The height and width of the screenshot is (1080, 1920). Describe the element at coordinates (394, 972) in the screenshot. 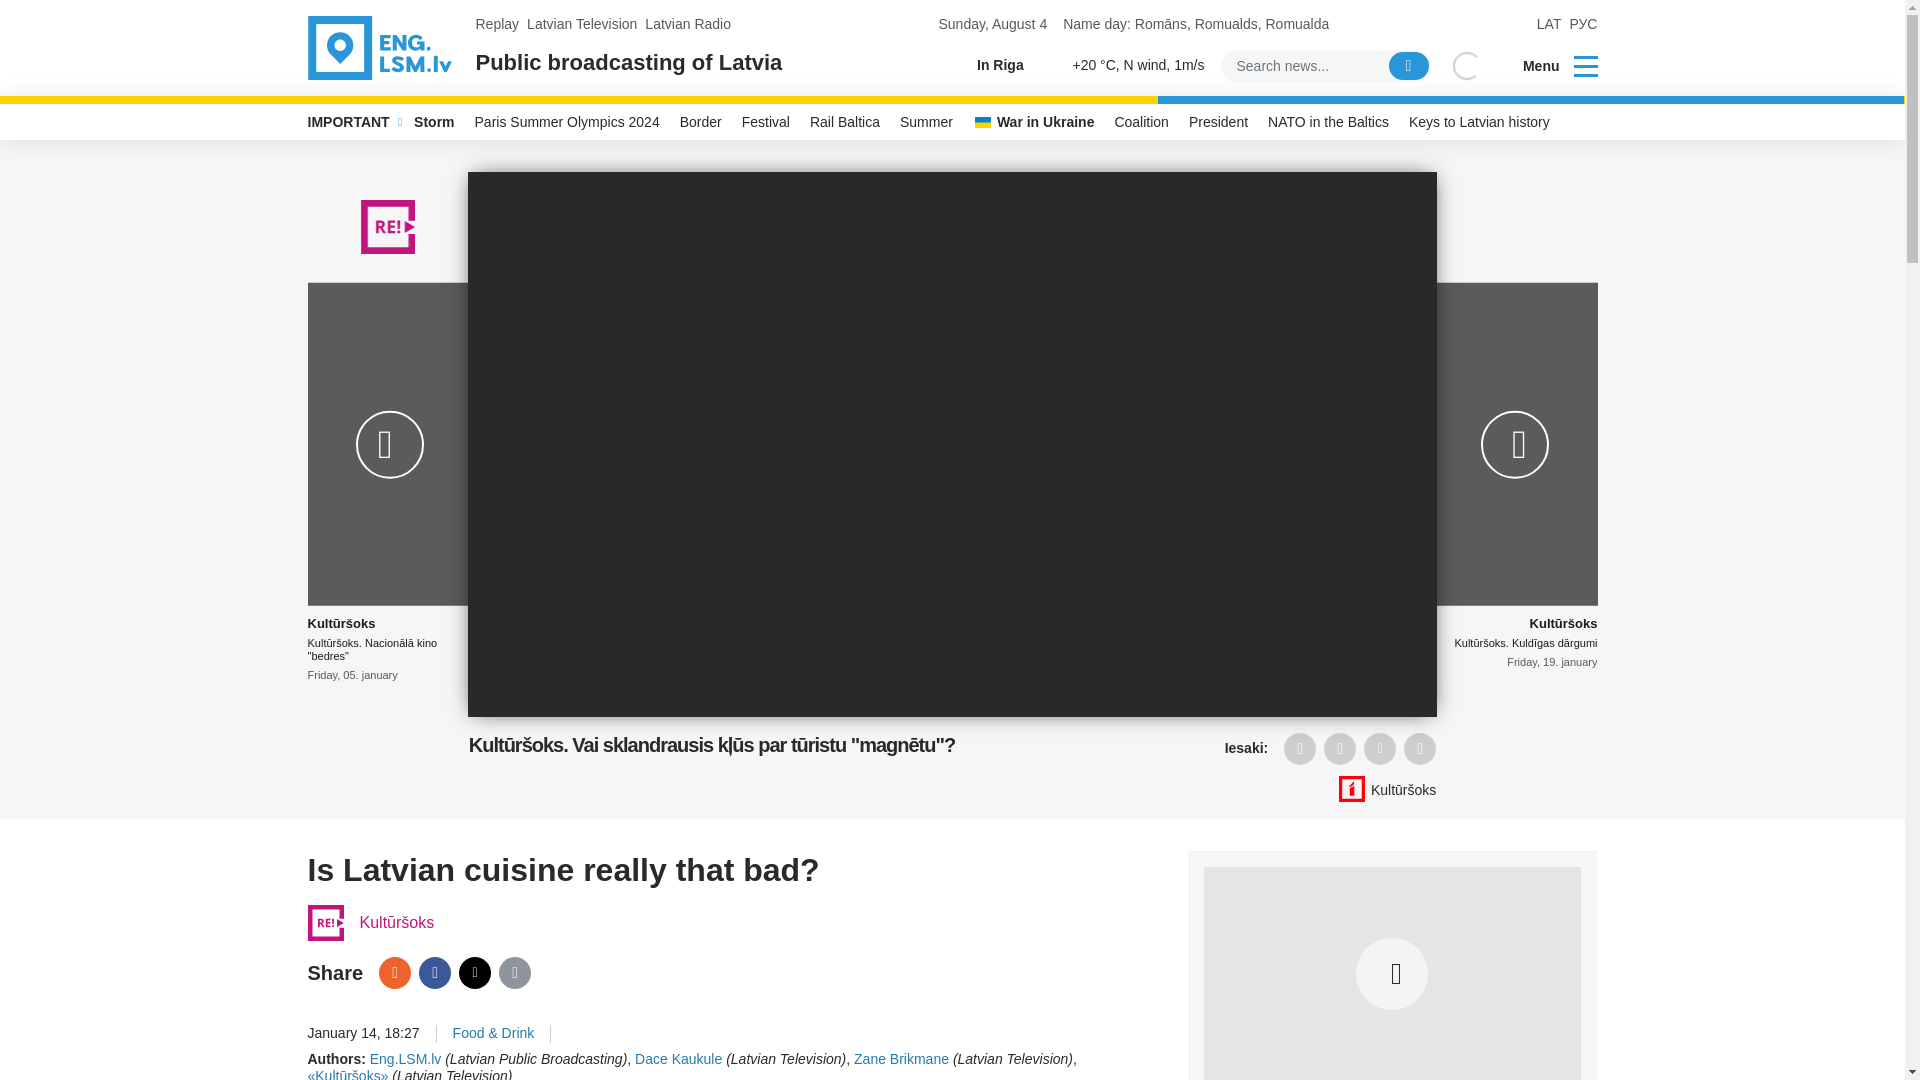

I see `Draugiem` at that location.